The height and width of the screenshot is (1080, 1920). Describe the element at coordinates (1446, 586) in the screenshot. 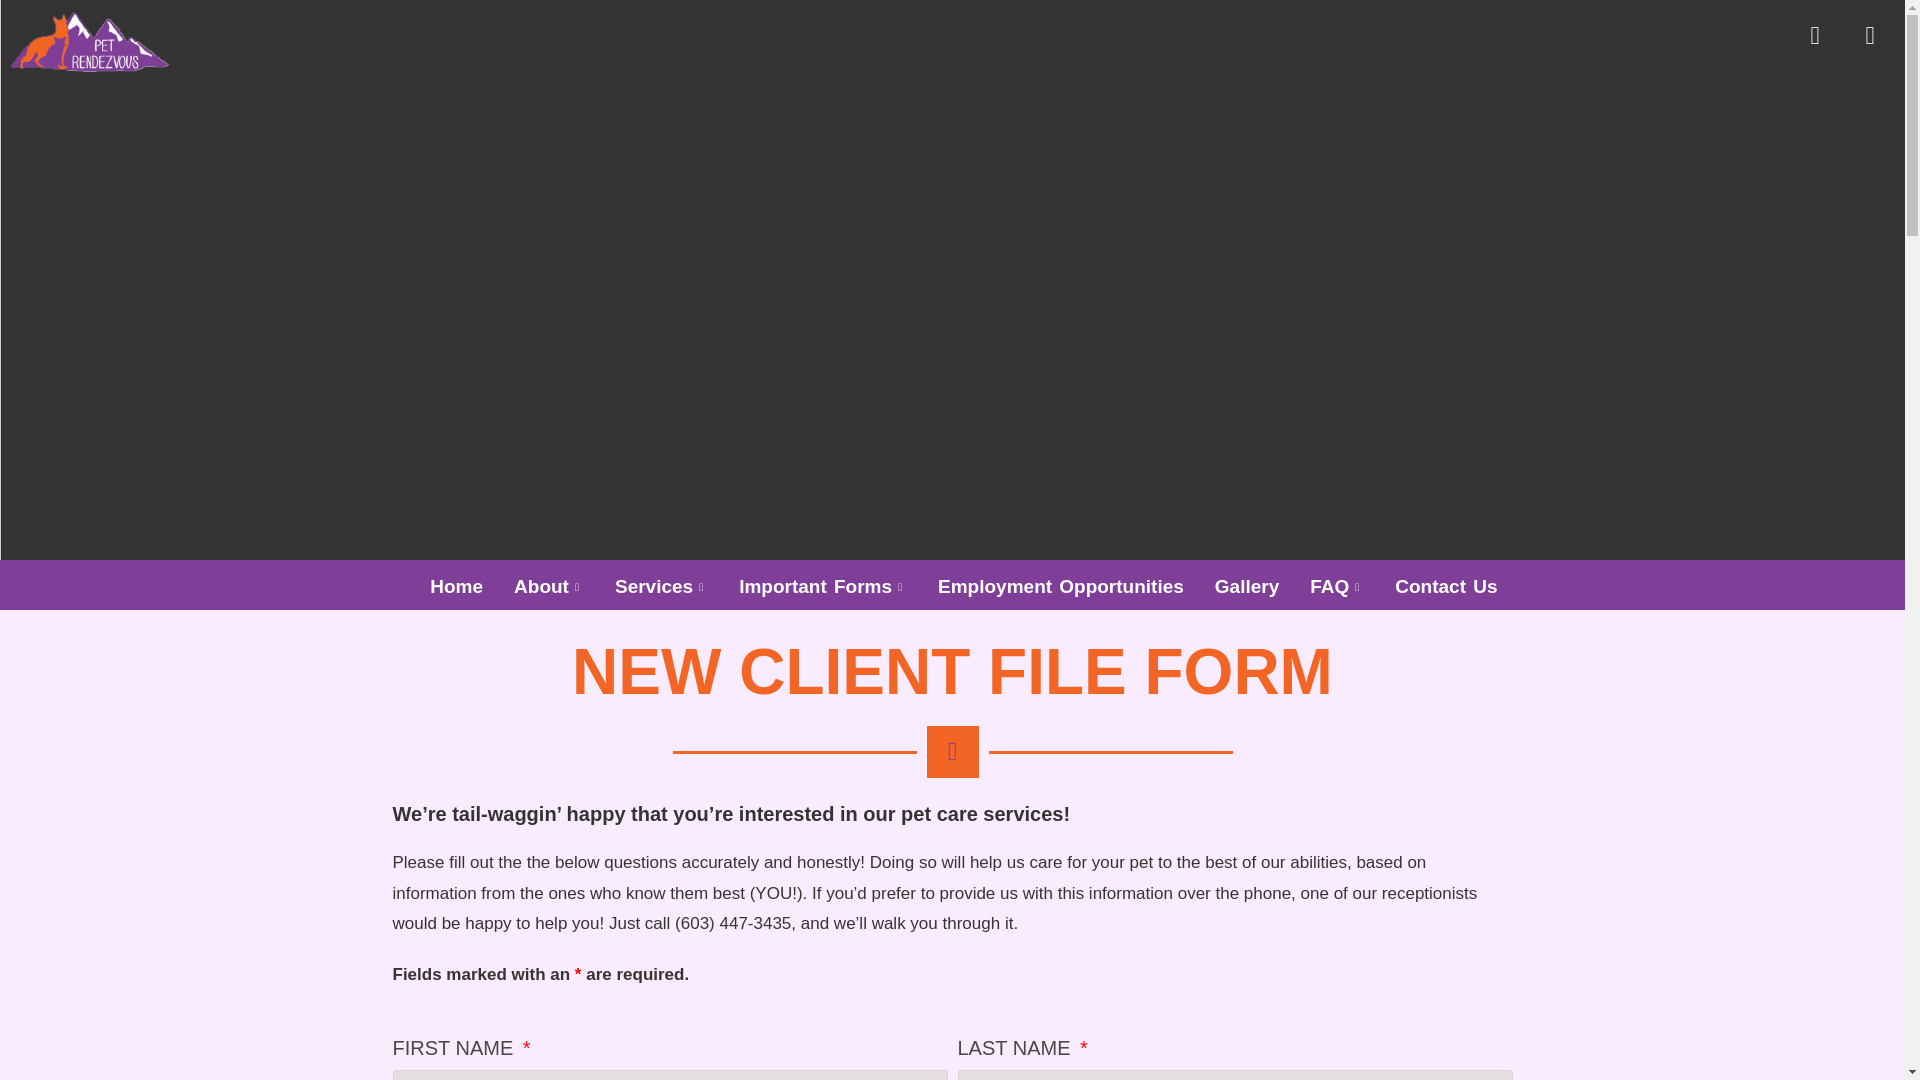

I see `Contact Us` at that location.